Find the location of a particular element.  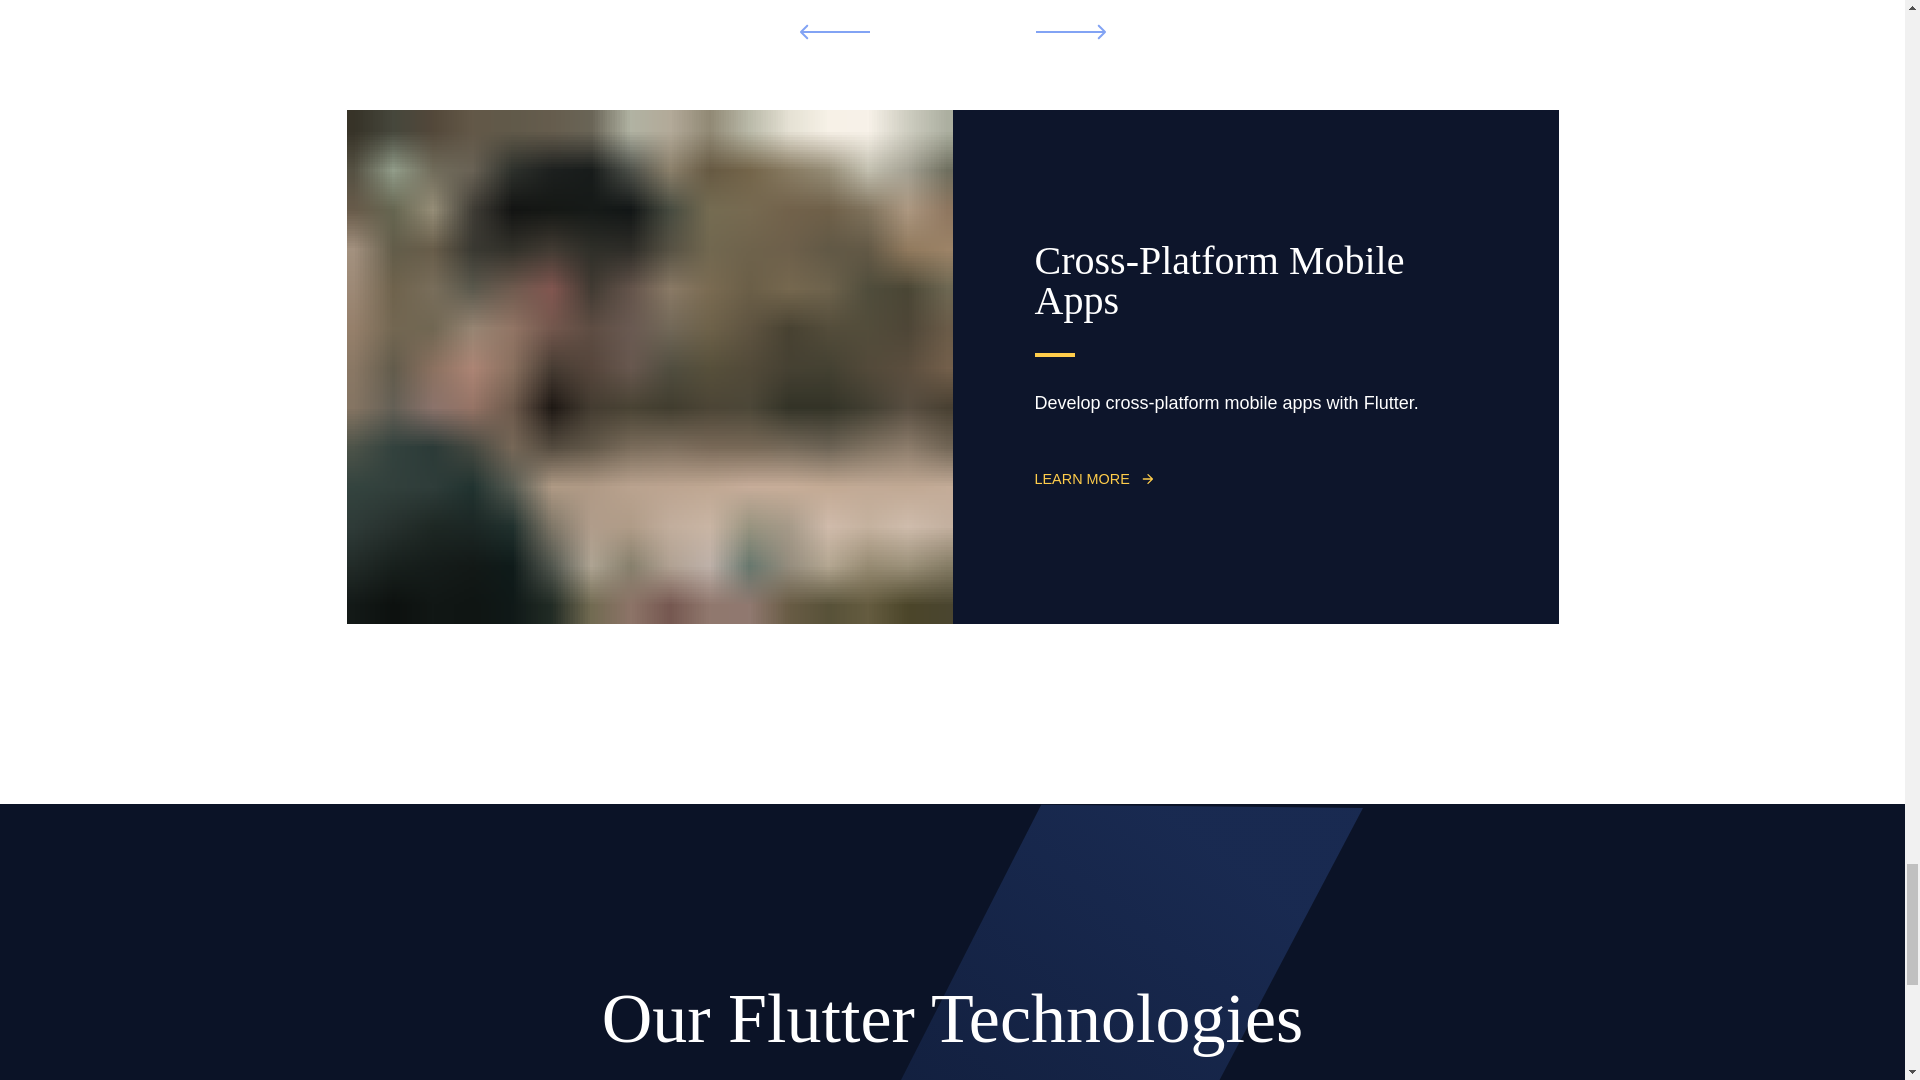

LEARN MORE is located at coordinates (1094, 478).